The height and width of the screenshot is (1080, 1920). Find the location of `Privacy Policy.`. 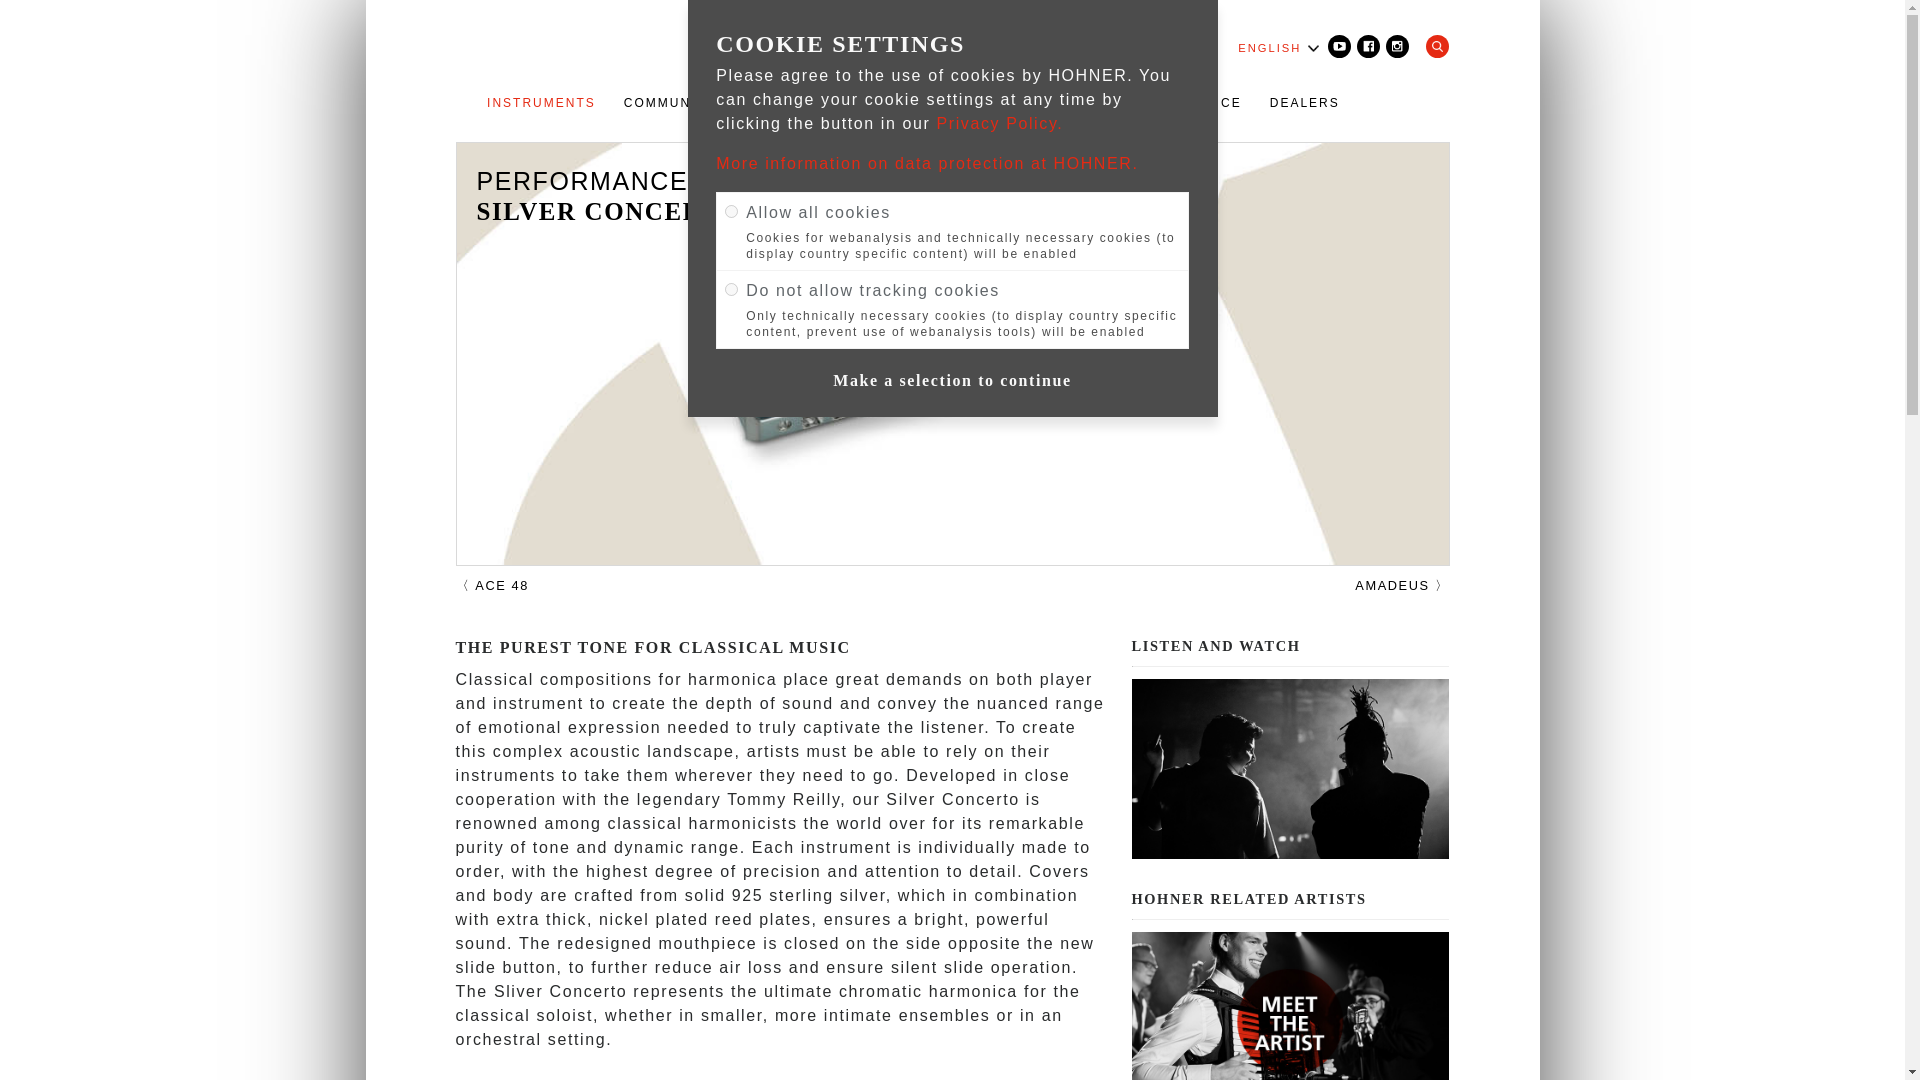

Privacy Policy. is located at coordinates (1000, 122).